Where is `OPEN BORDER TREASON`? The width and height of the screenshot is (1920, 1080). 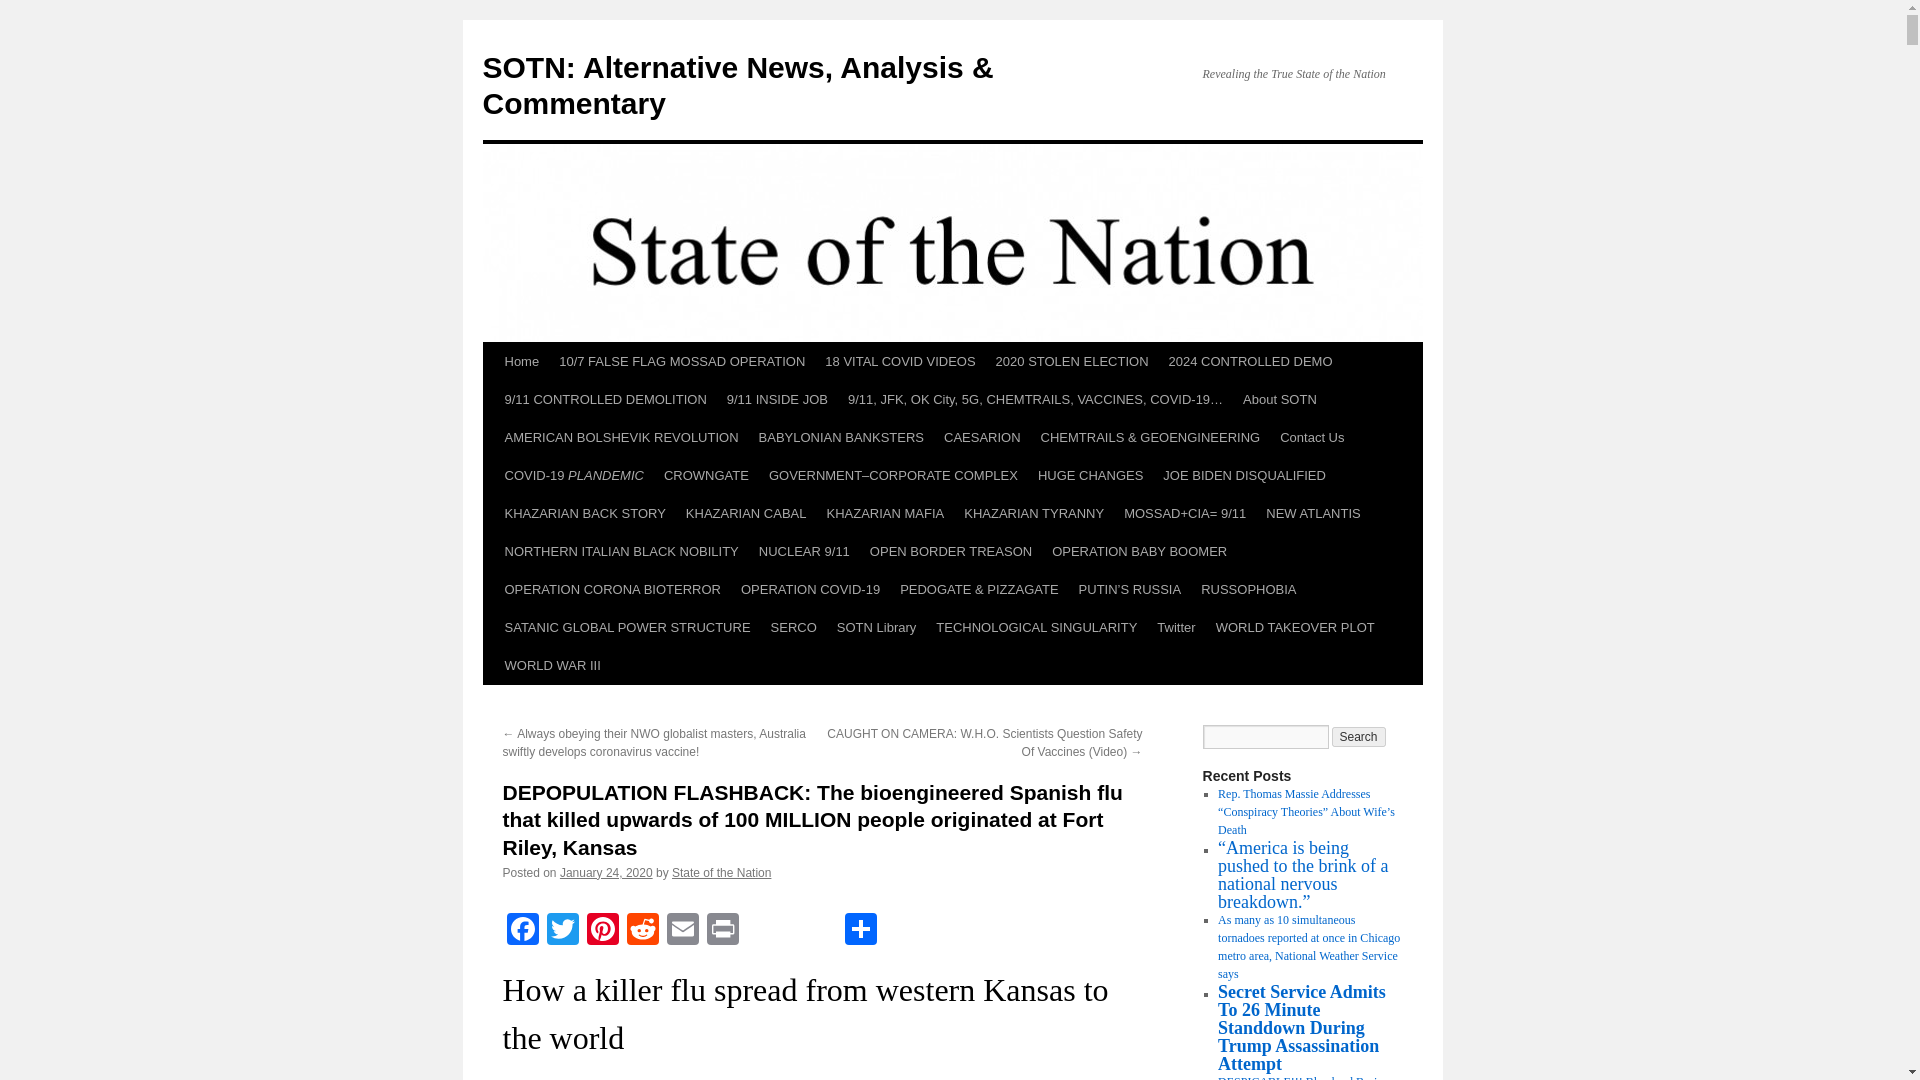
OPEN BORDER TREASON is located at coordinates (951, 552).